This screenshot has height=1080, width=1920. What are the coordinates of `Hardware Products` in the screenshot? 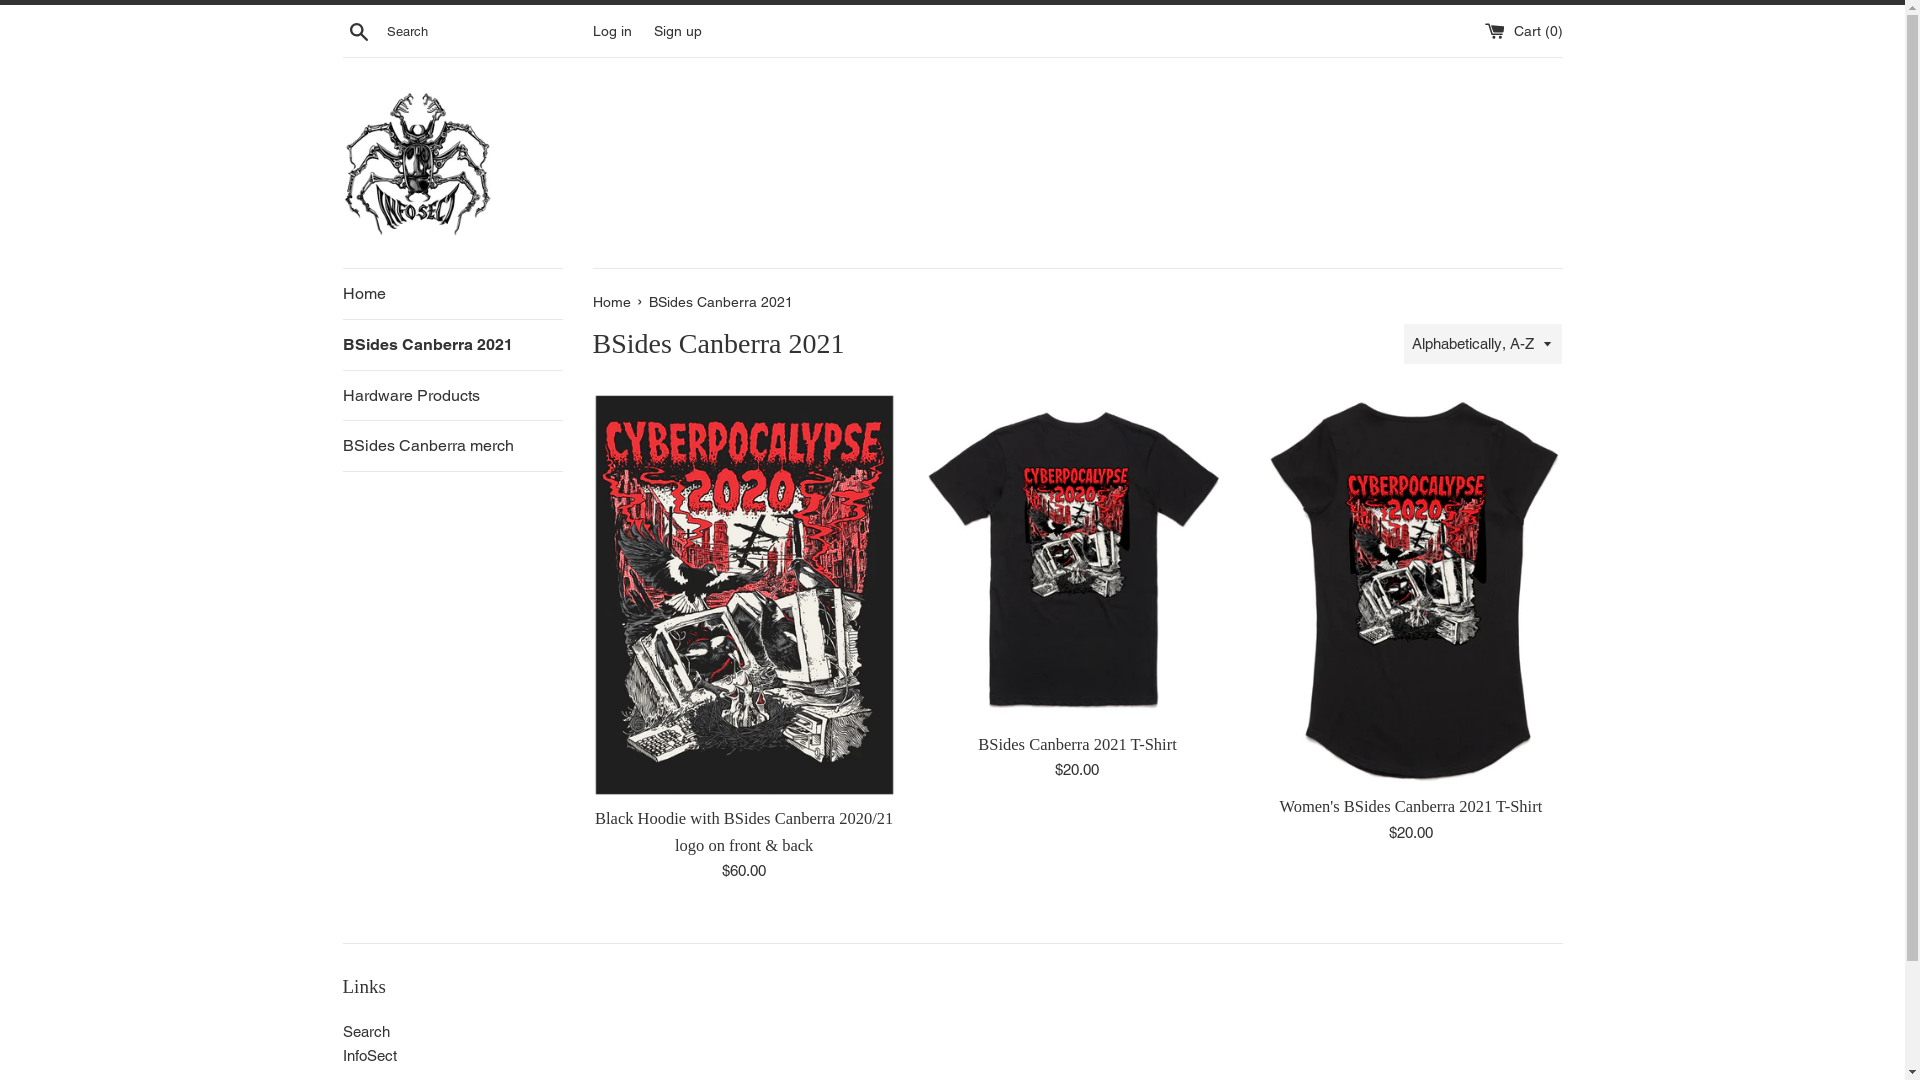 It's located at (452, 396).